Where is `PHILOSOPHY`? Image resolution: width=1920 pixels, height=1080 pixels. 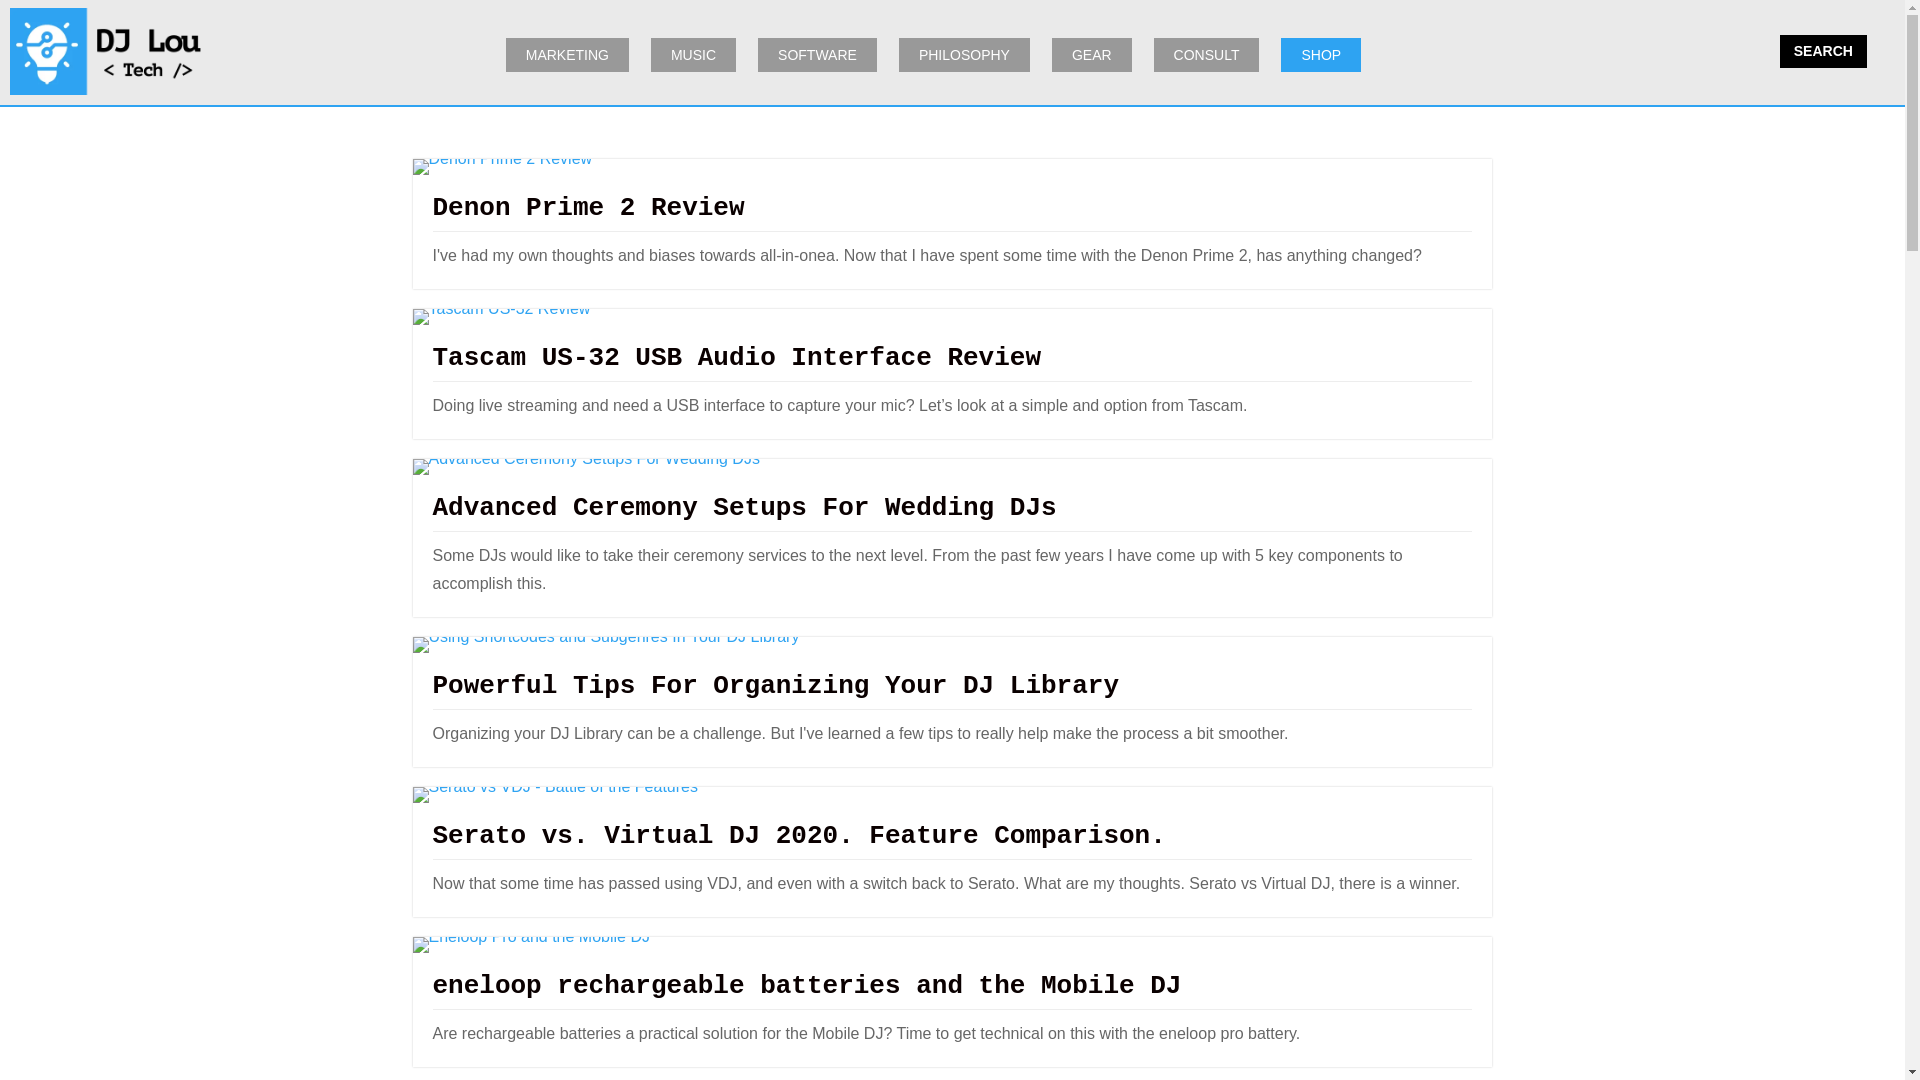 PHILOSOPHY is located at coordinates (964, 54).